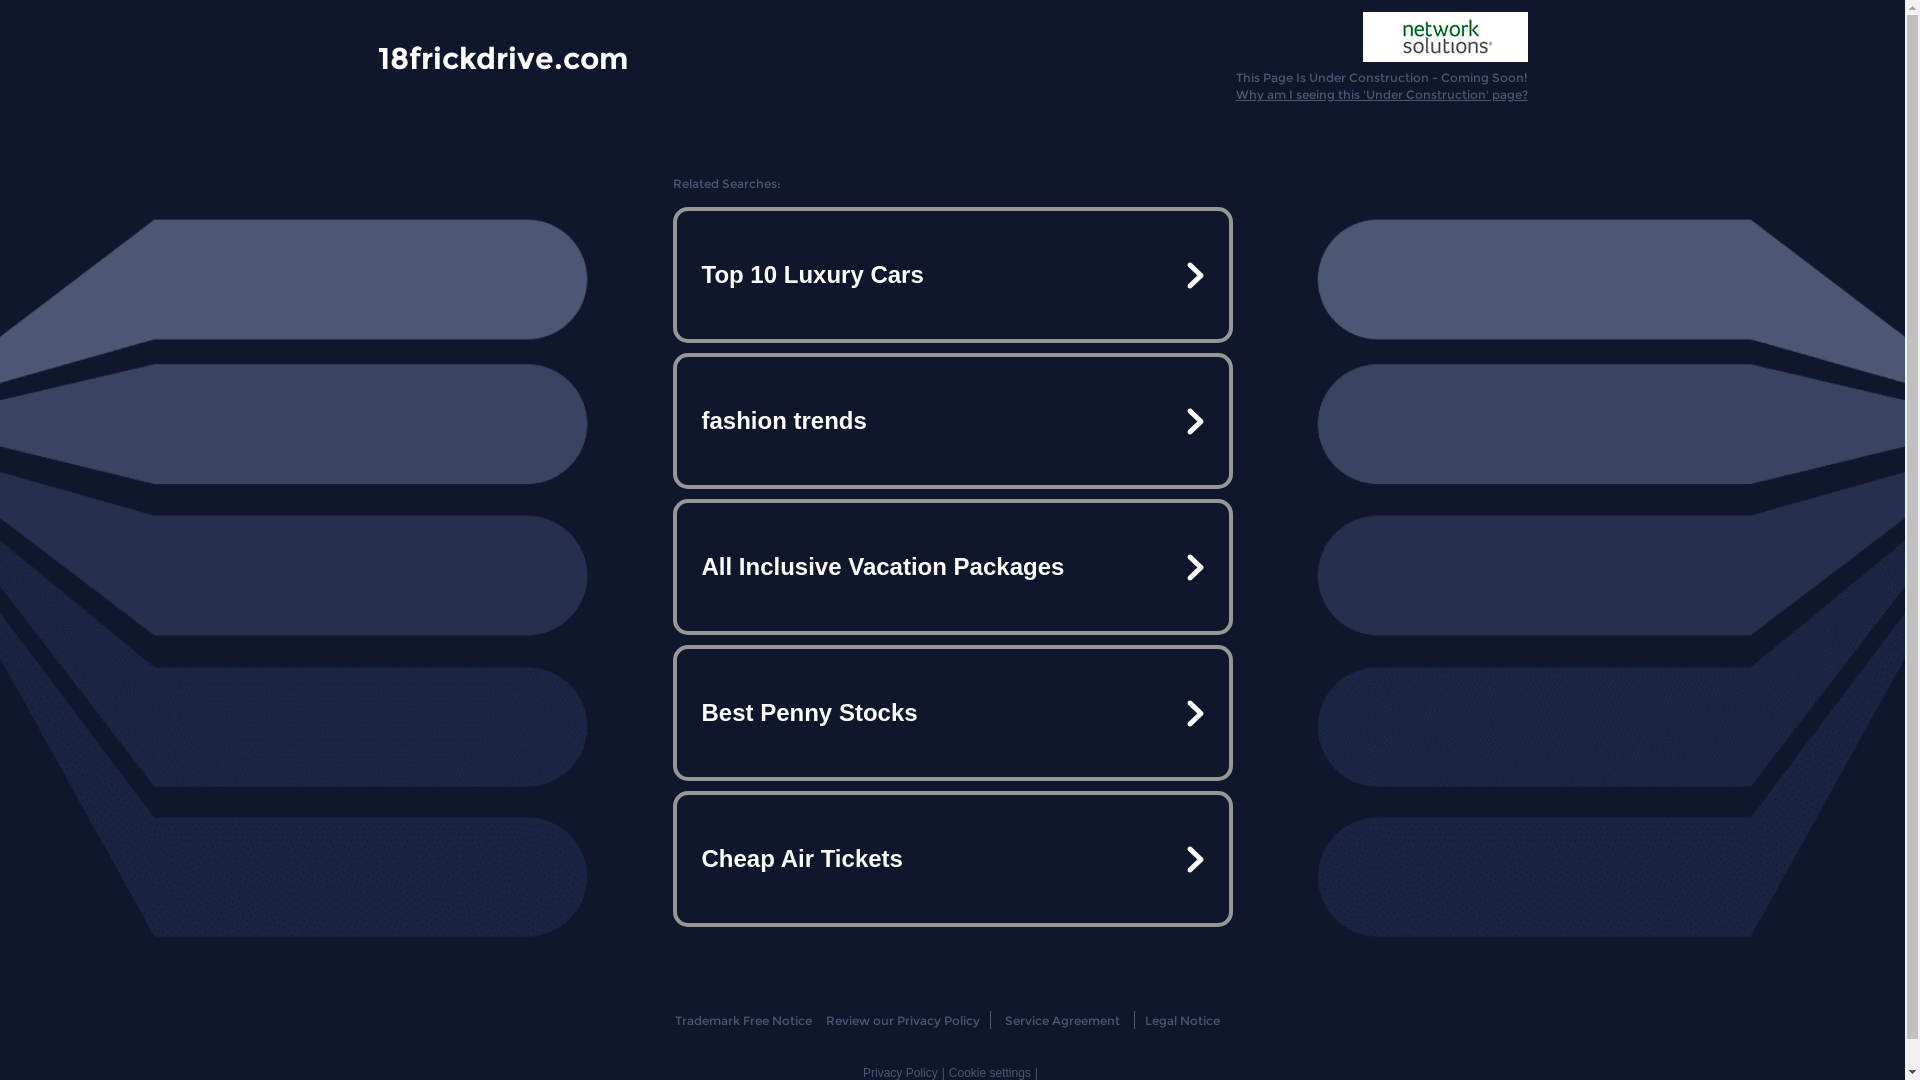 The width and height of the screenshot is (1920, 1080). I want to click on 18frickdrive.com, so click(503, 57).